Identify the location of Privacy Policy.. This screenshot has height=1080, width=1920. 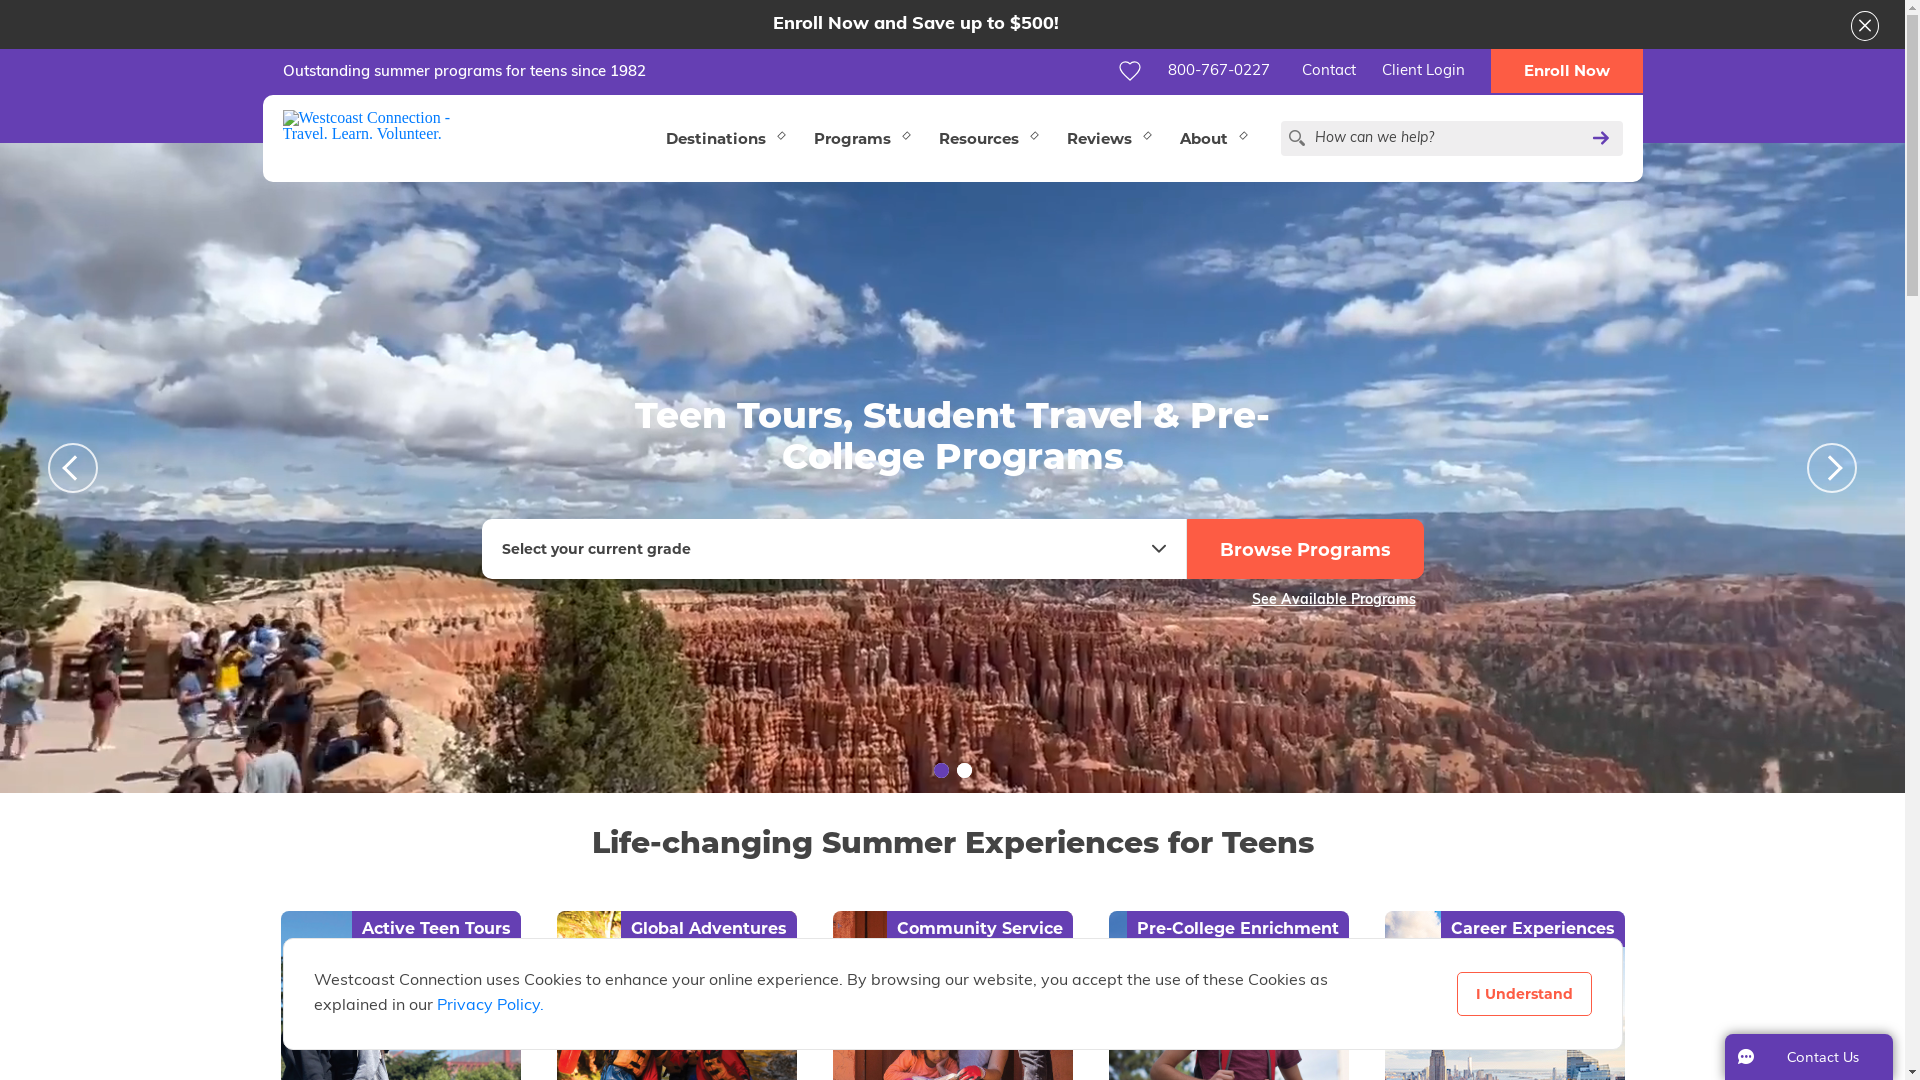
(490, 1006).